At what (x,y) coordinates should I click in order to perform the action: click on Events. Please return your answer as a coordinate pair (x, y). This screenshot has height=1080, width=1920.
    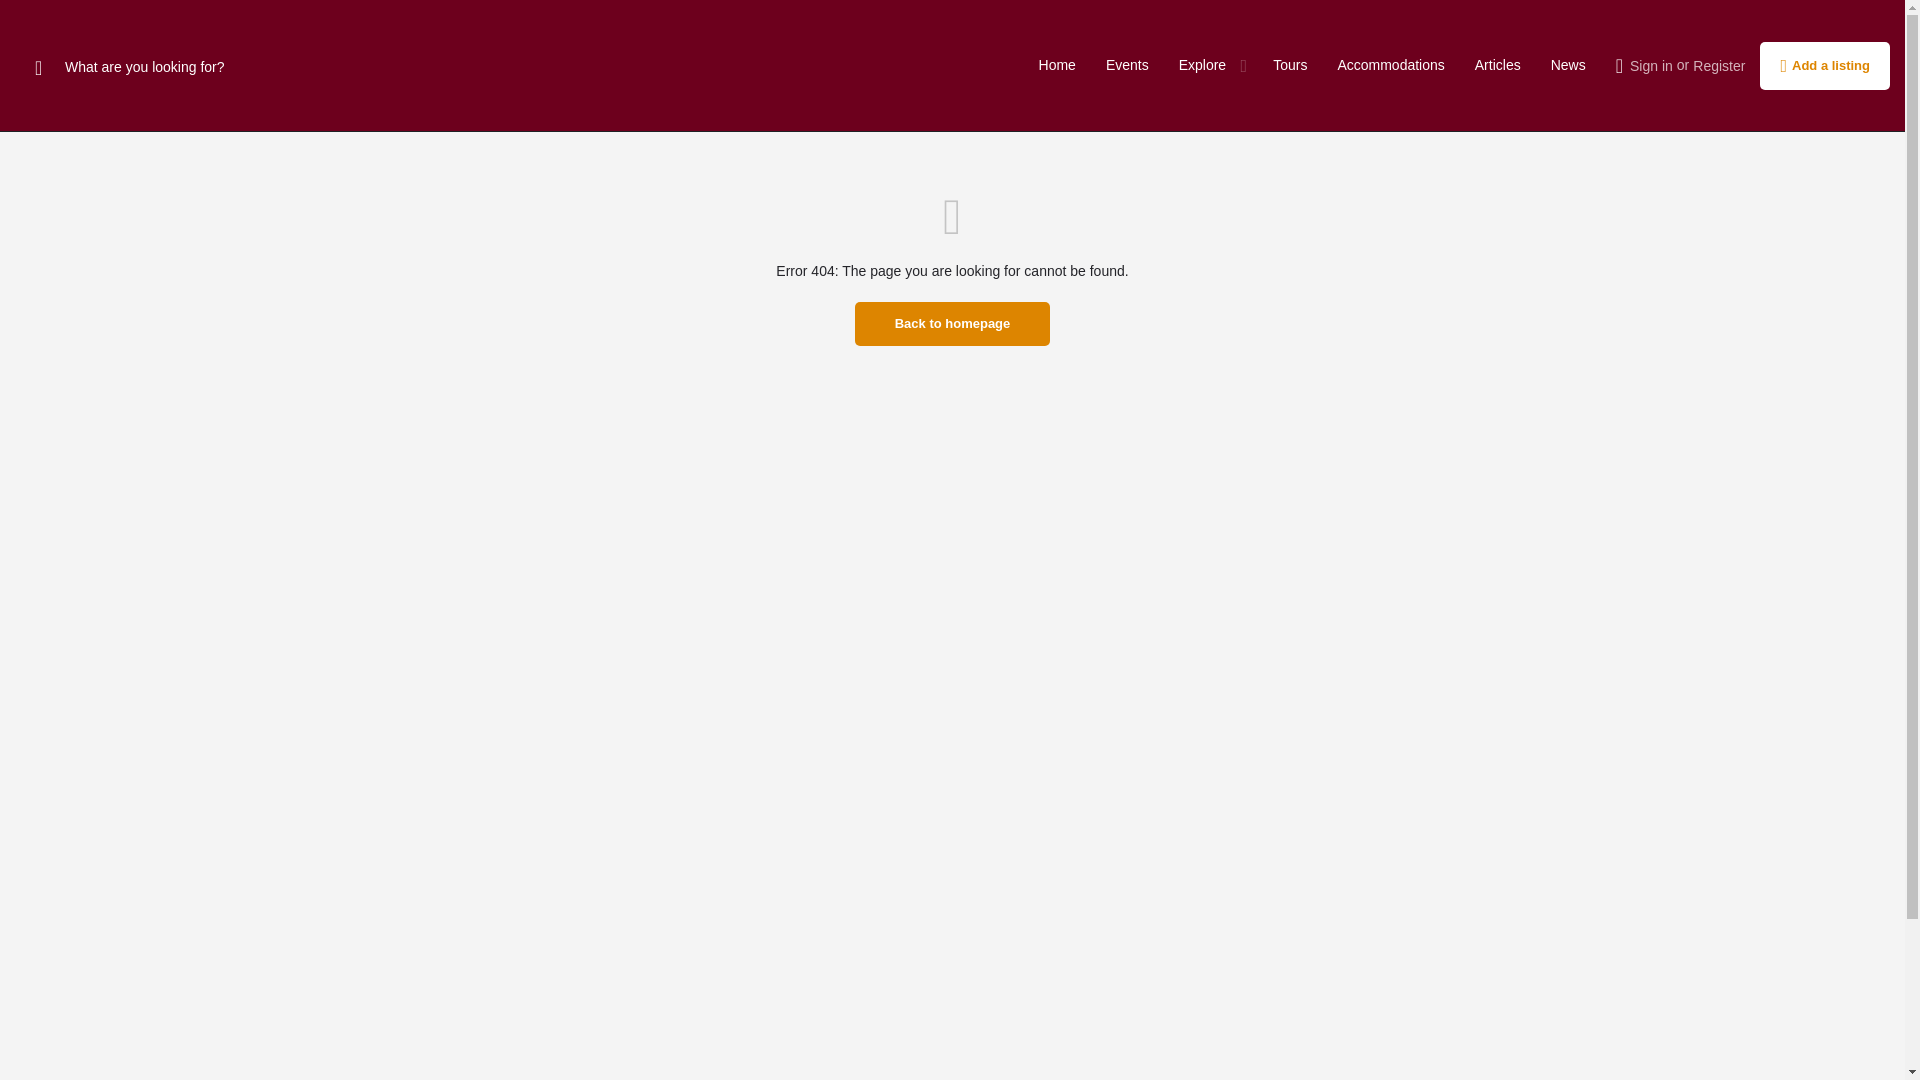
    Looking at the image, I should click on (1126, 66).